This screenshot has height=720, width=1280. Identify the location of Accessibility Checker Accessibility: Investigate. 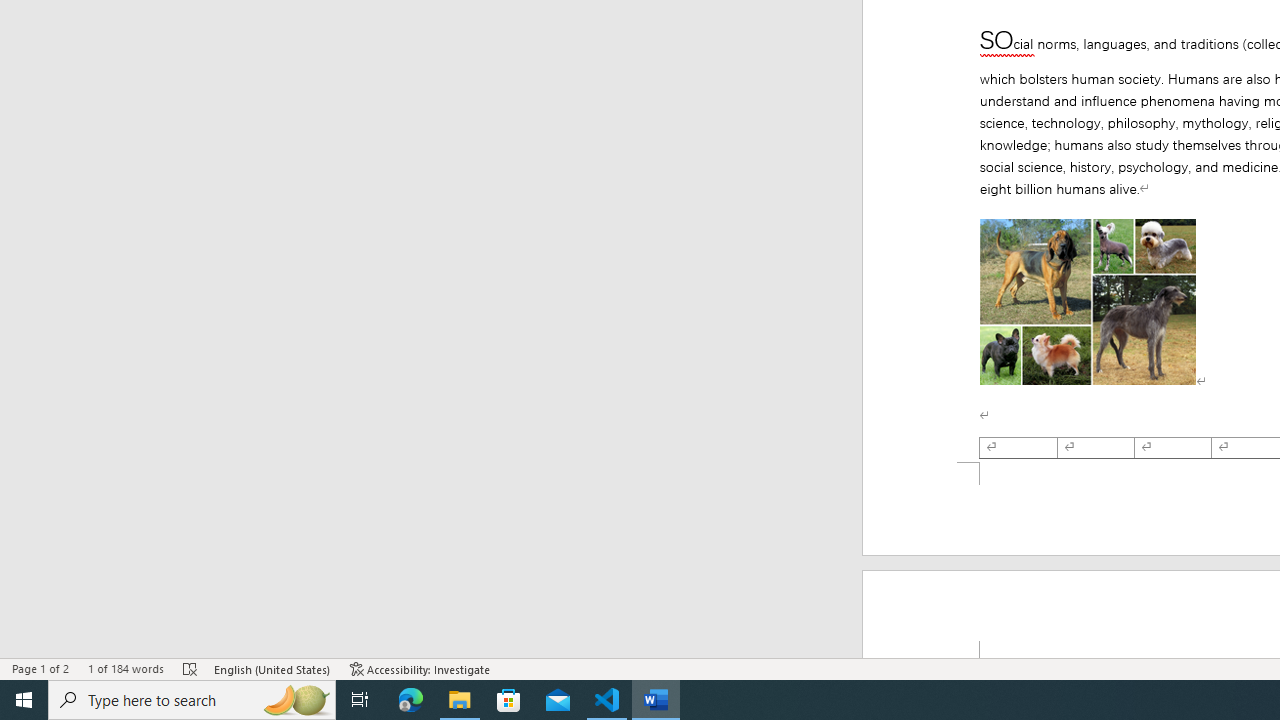
(420, 668).